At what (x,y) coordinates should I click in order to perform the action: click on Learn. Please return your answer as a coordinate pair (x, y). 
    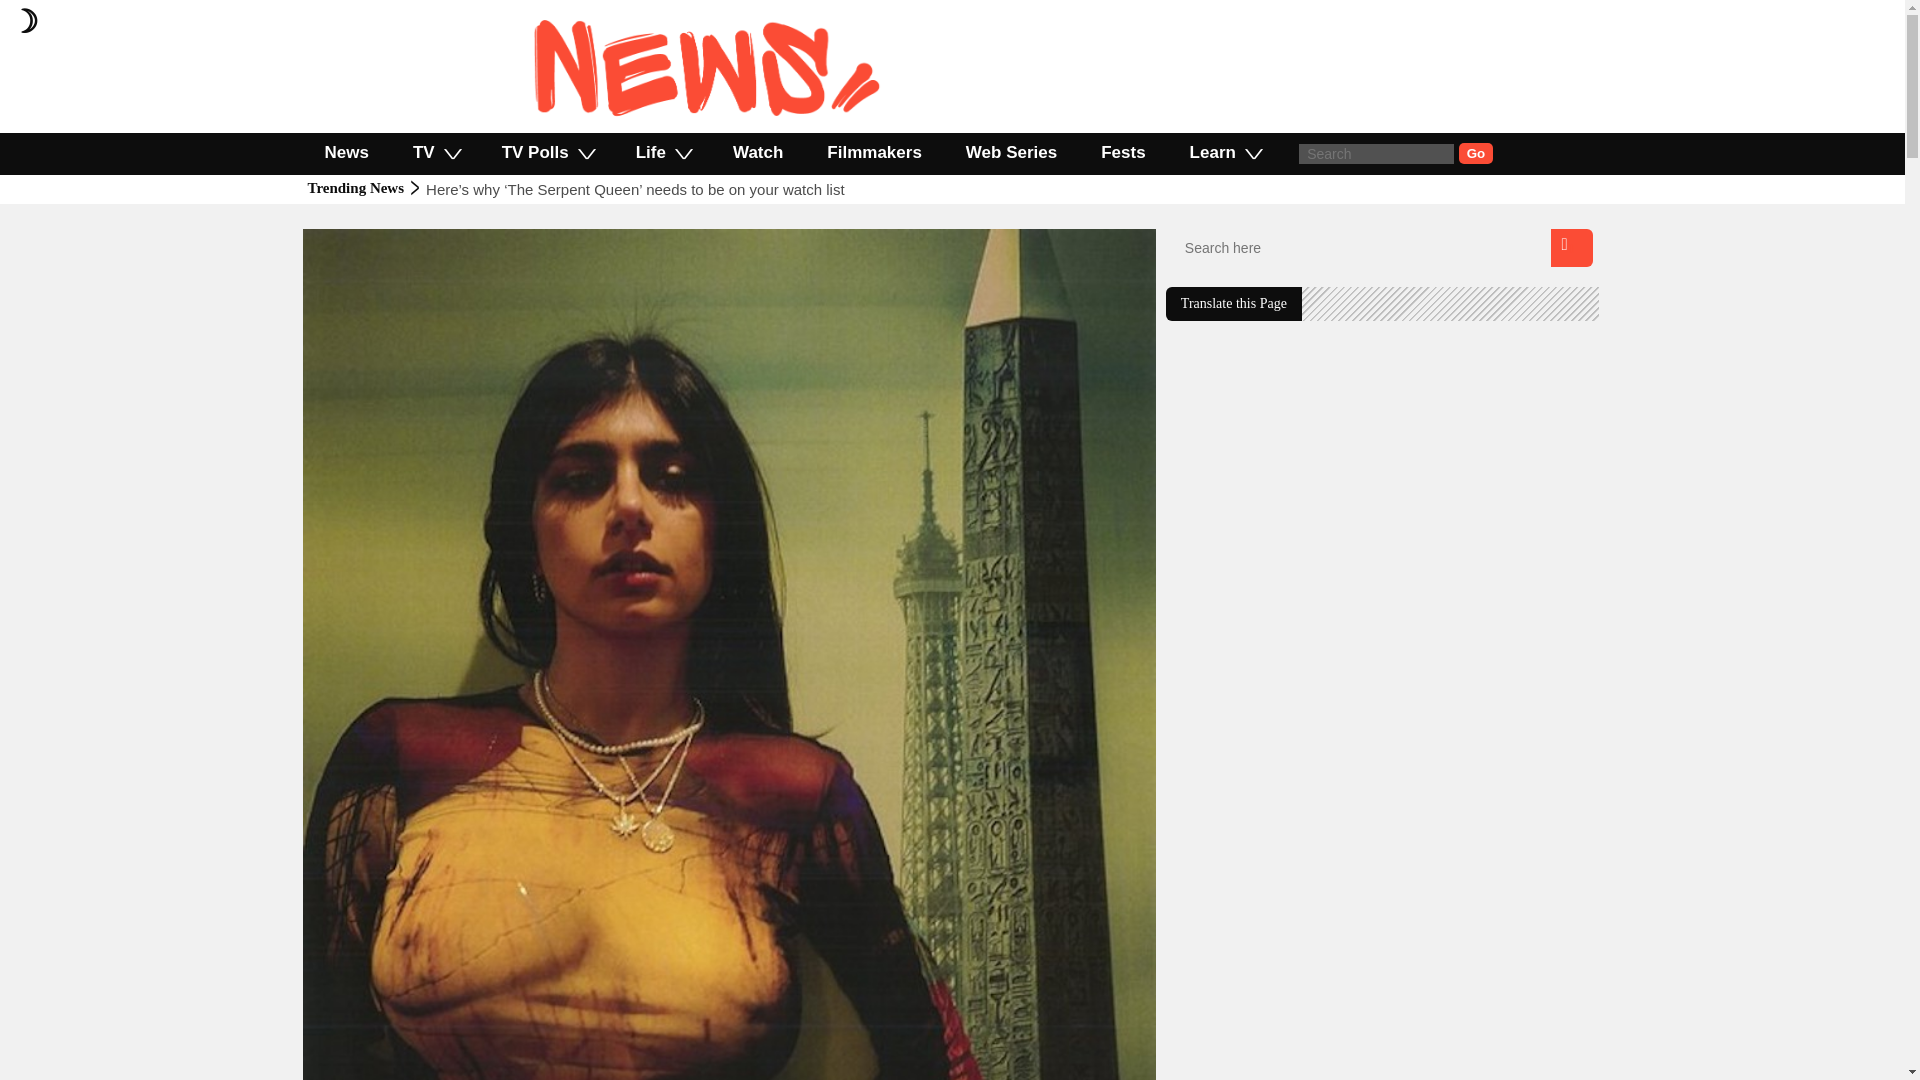
    Looking at the image, I should click on (1224, 152).